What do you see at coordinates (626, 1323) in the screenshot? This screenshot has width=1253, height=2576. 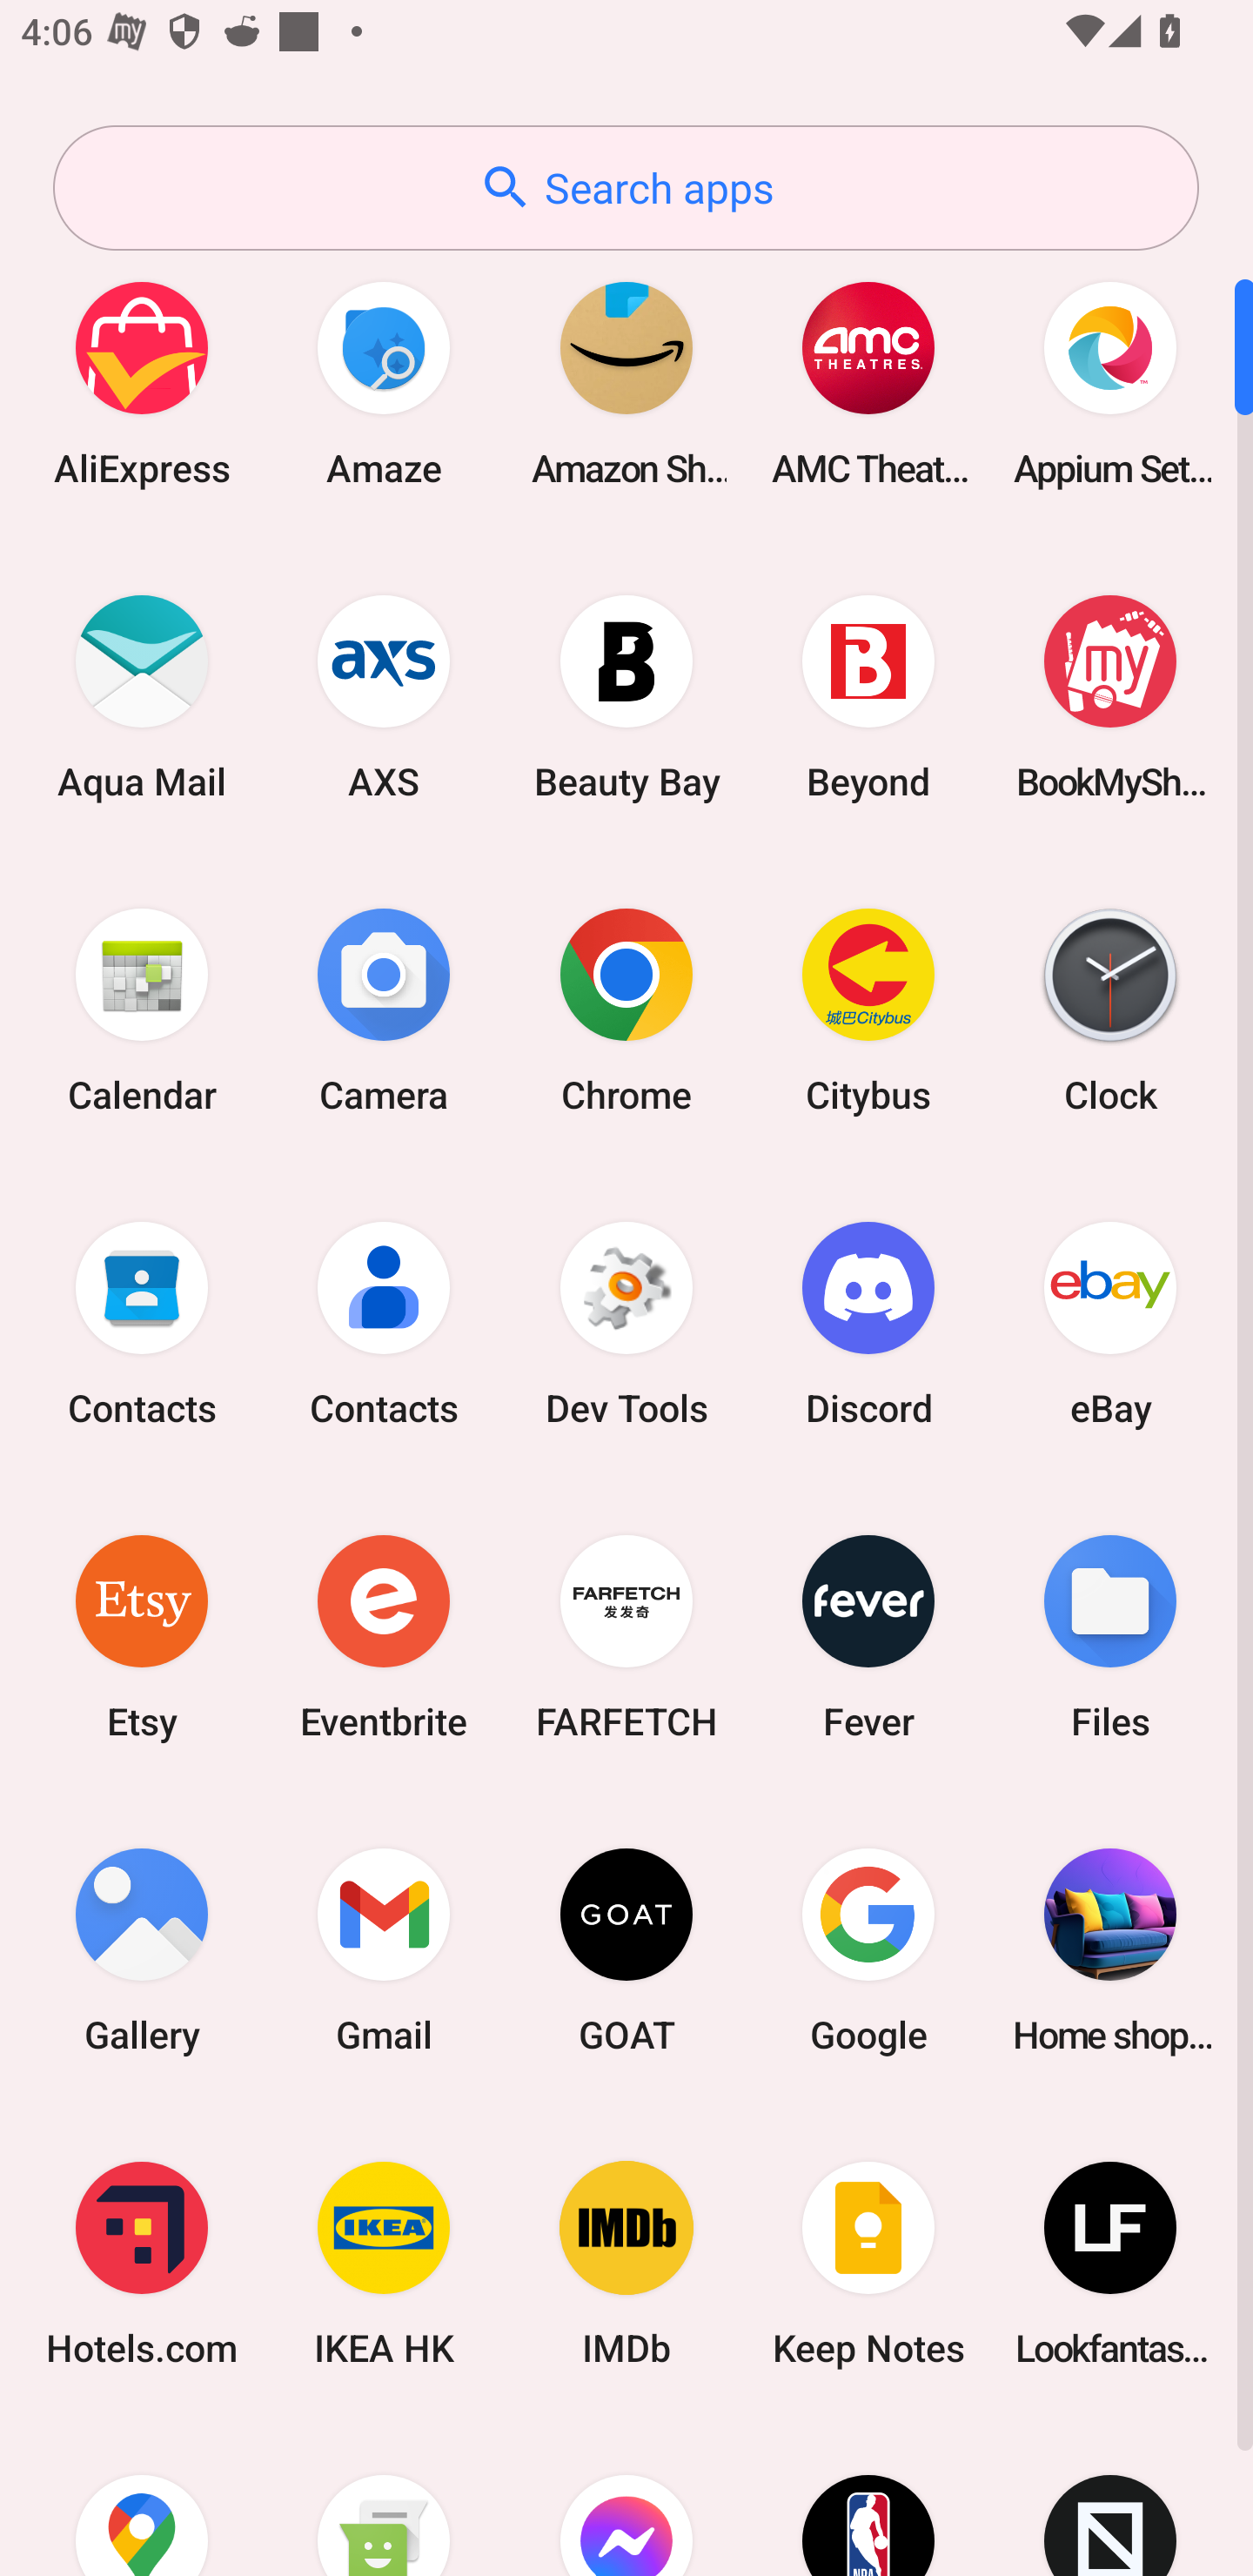 I see `Dev Tools` at bounding box center [626, 1323].